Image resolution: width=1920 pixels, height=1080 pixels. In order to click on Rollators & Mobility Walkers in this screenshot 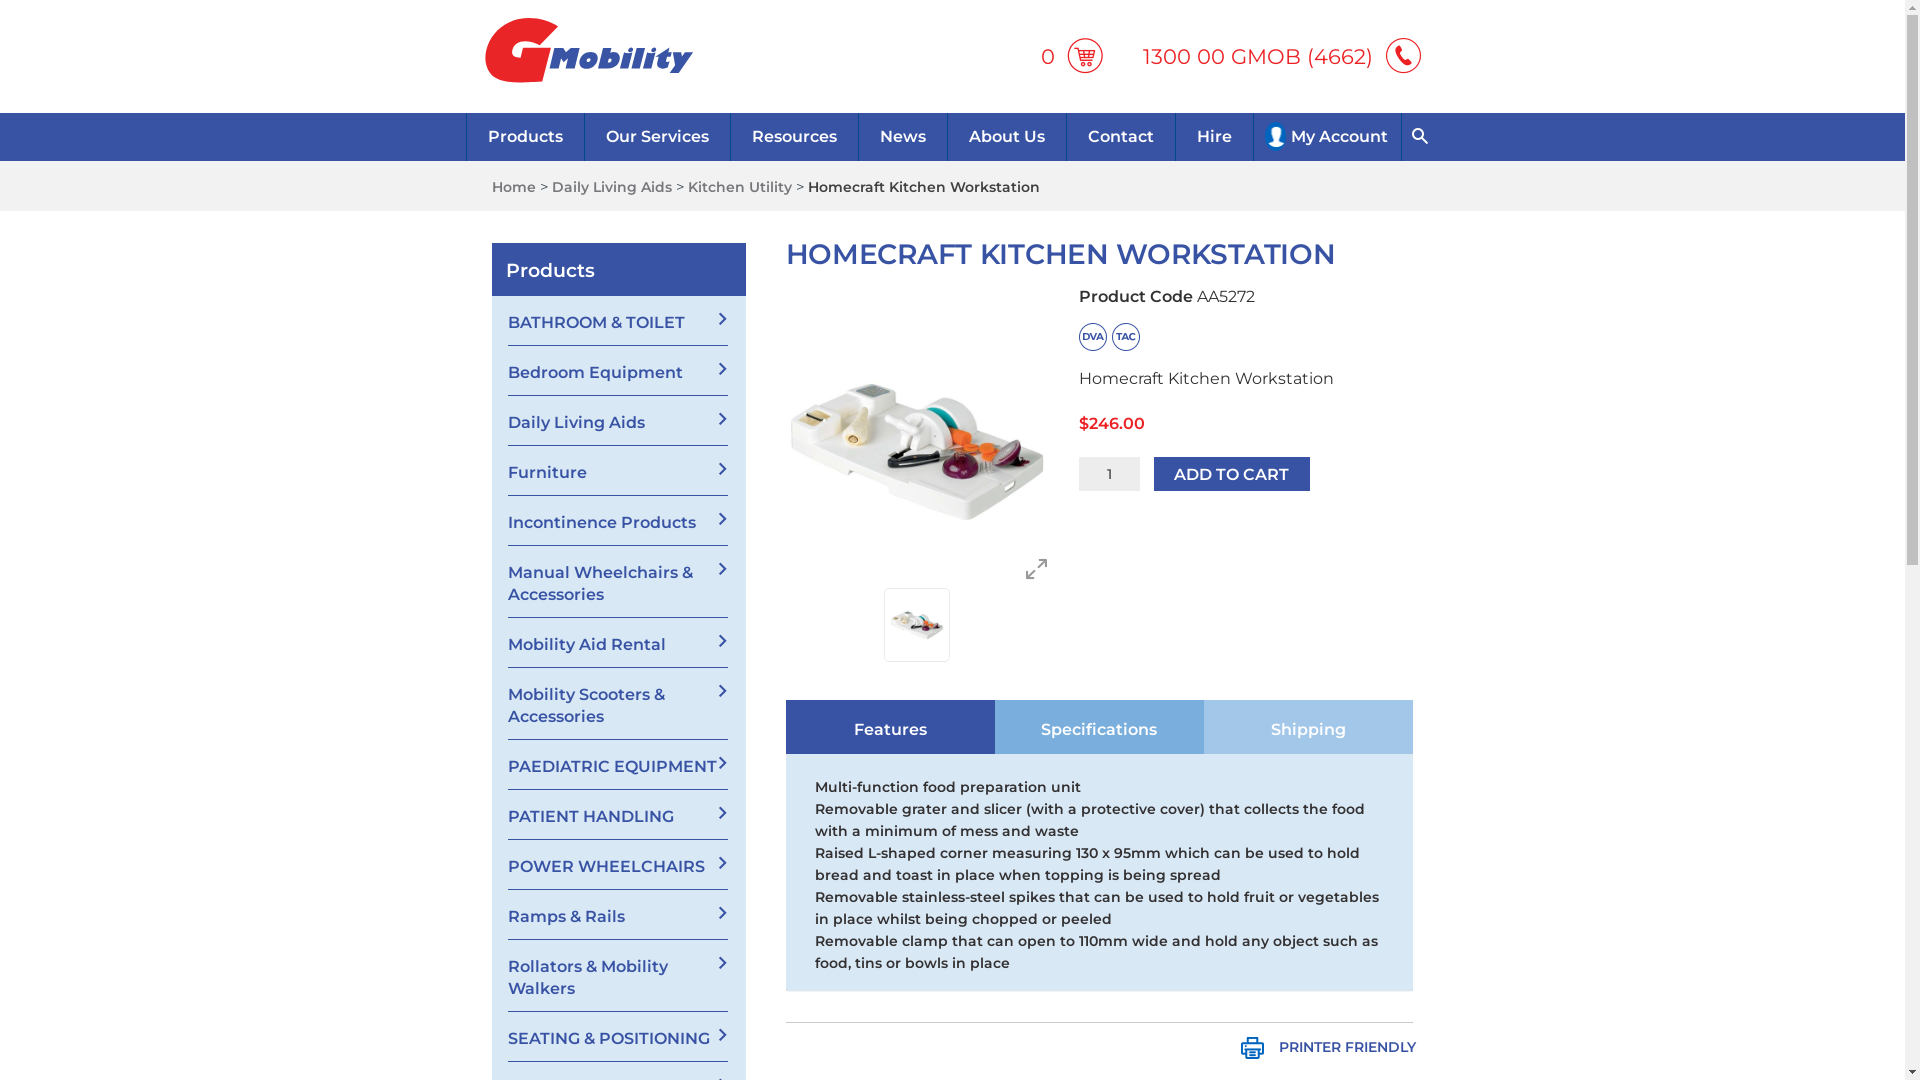, I will do `click(618, 976)`.